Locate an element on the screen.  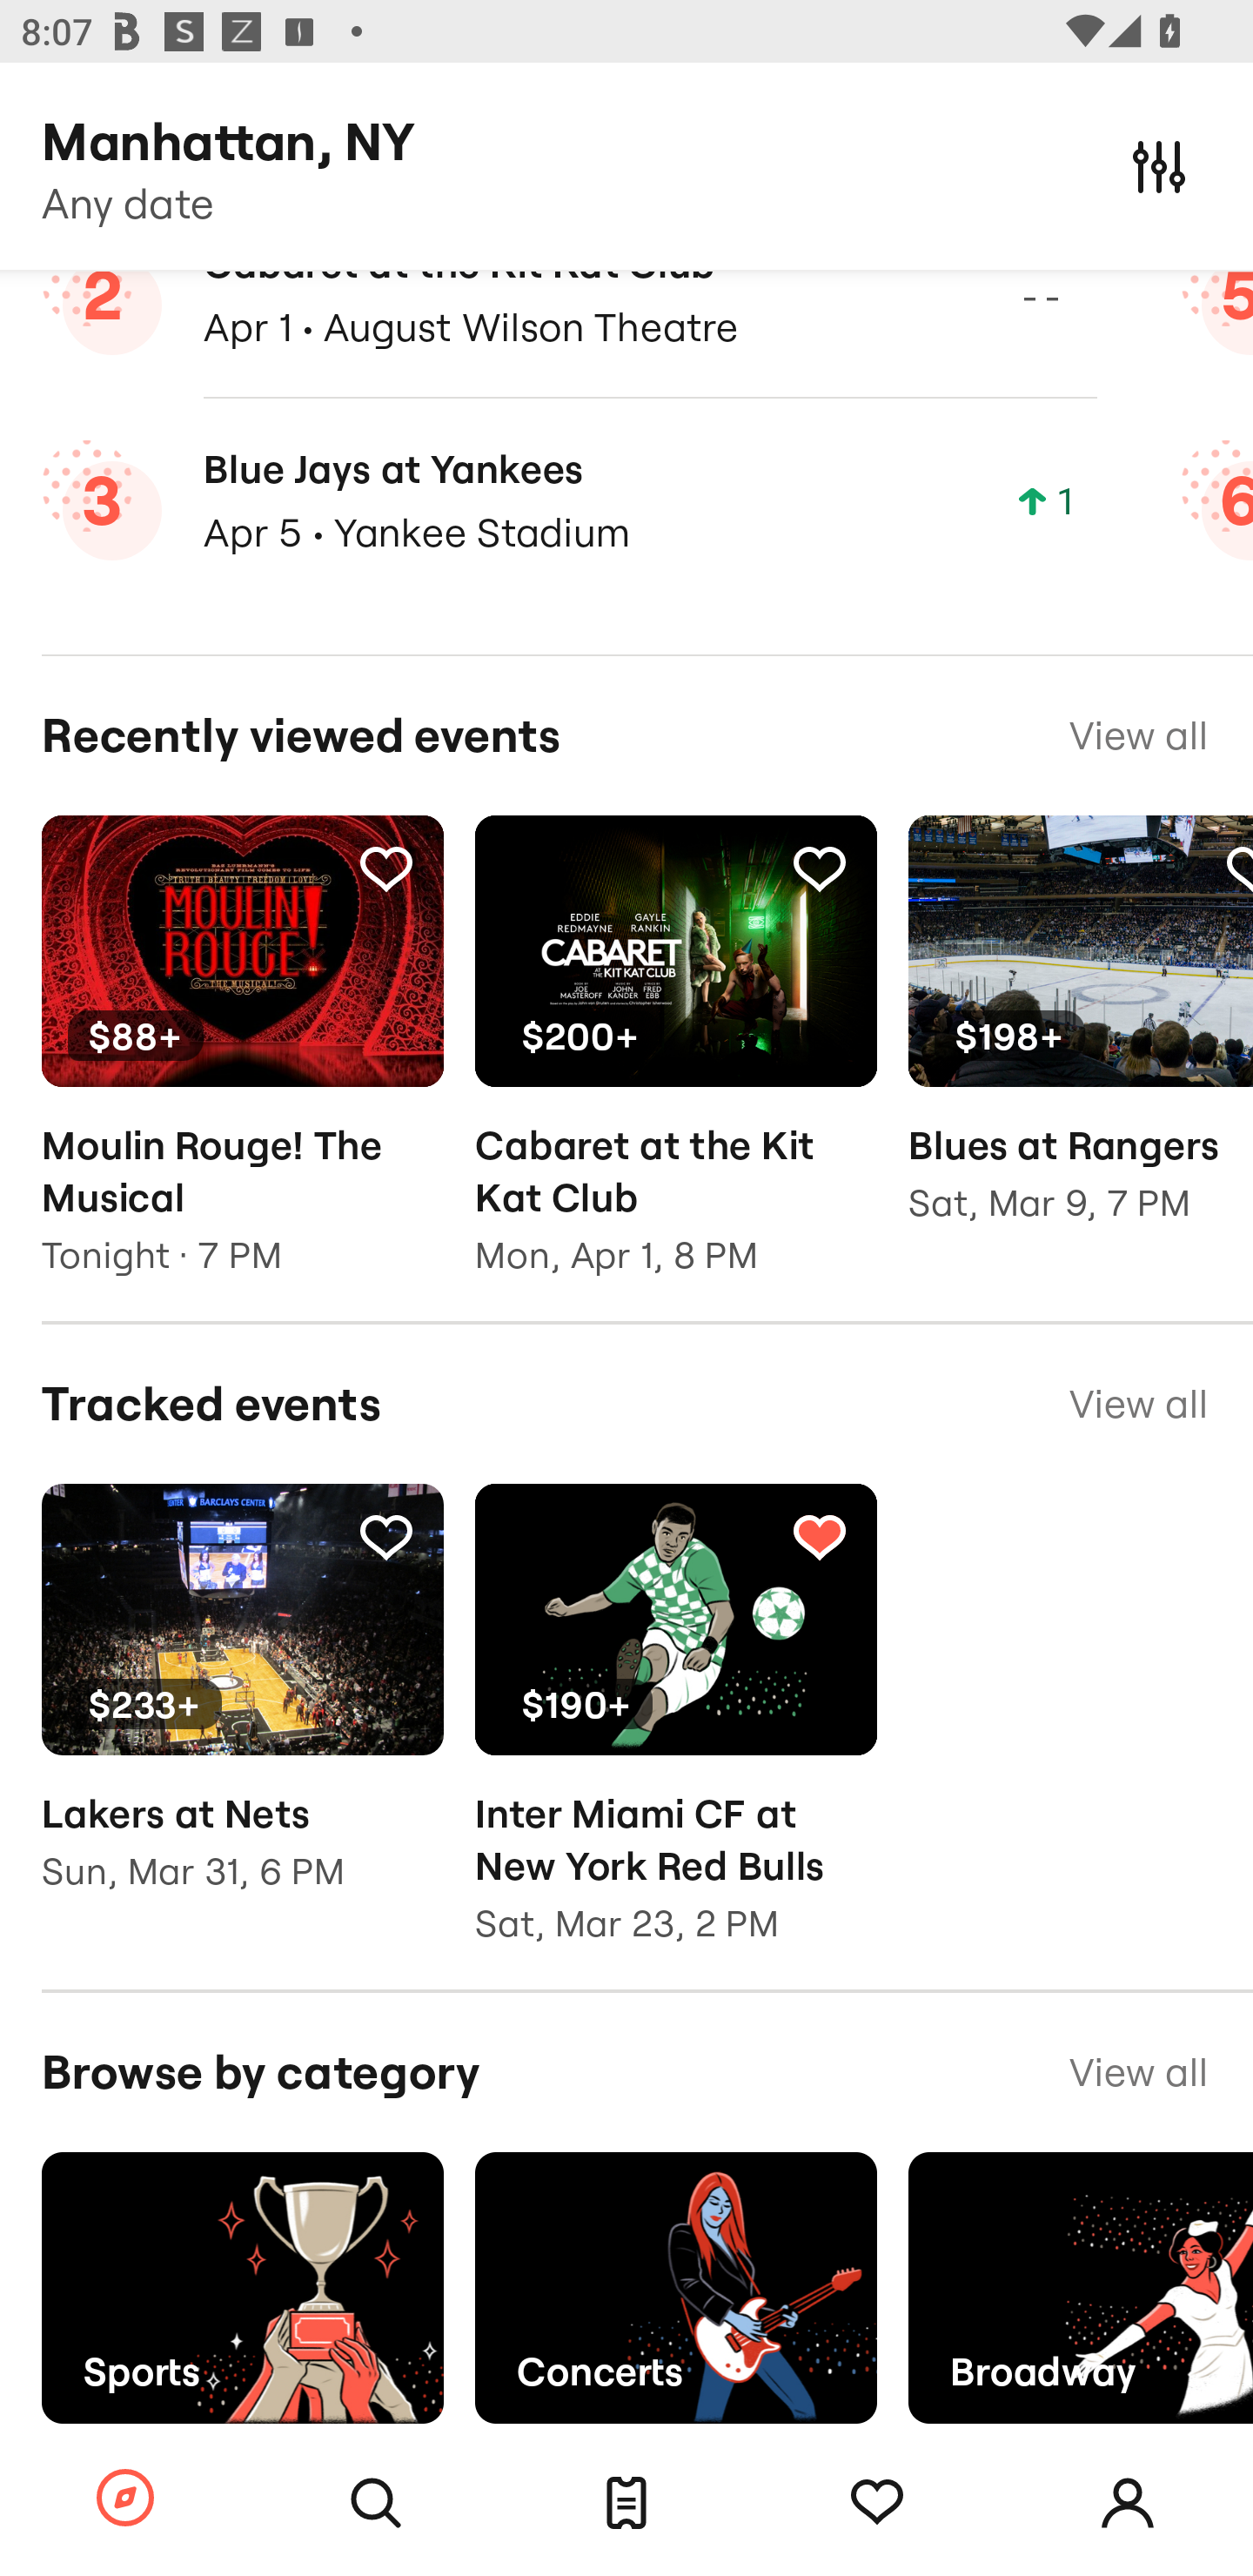
Tracking is located at coordinates (819, 869).